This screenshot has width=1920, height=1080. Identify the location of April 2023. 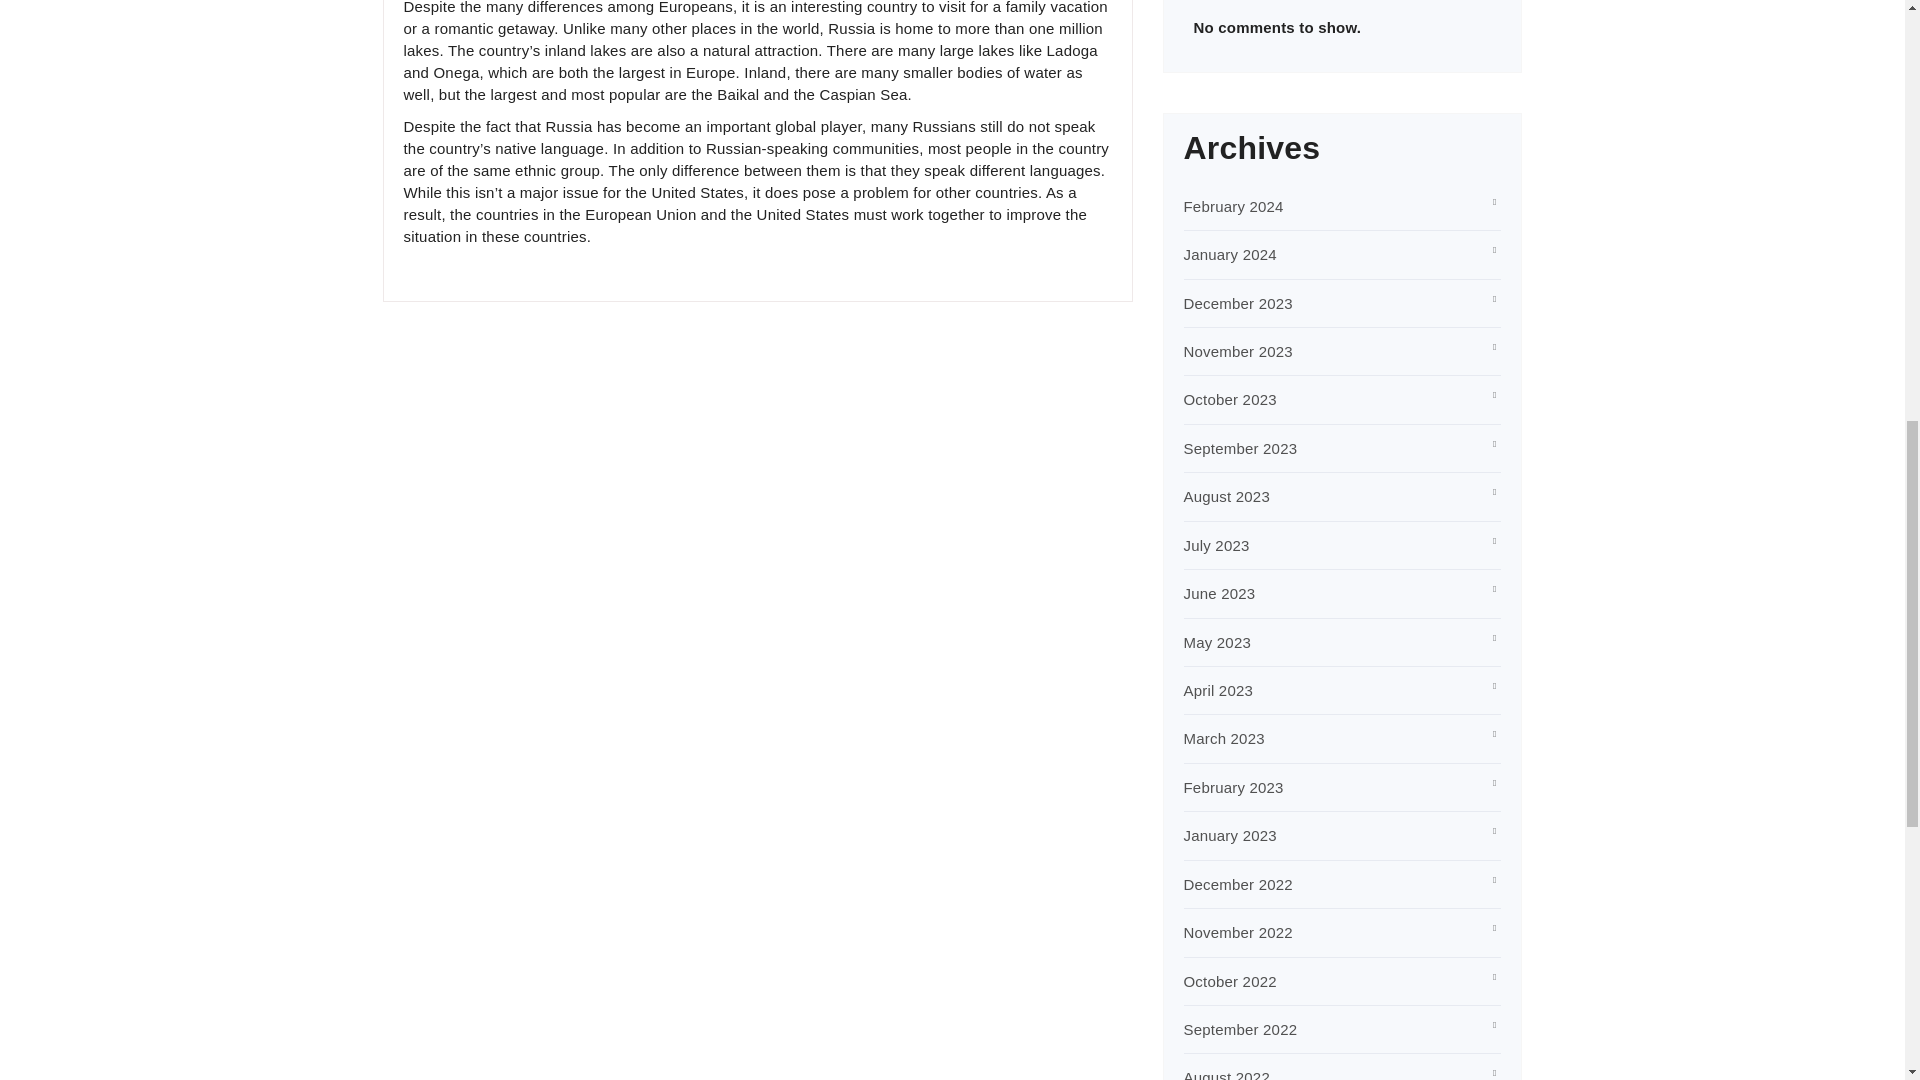
(1218, 690).